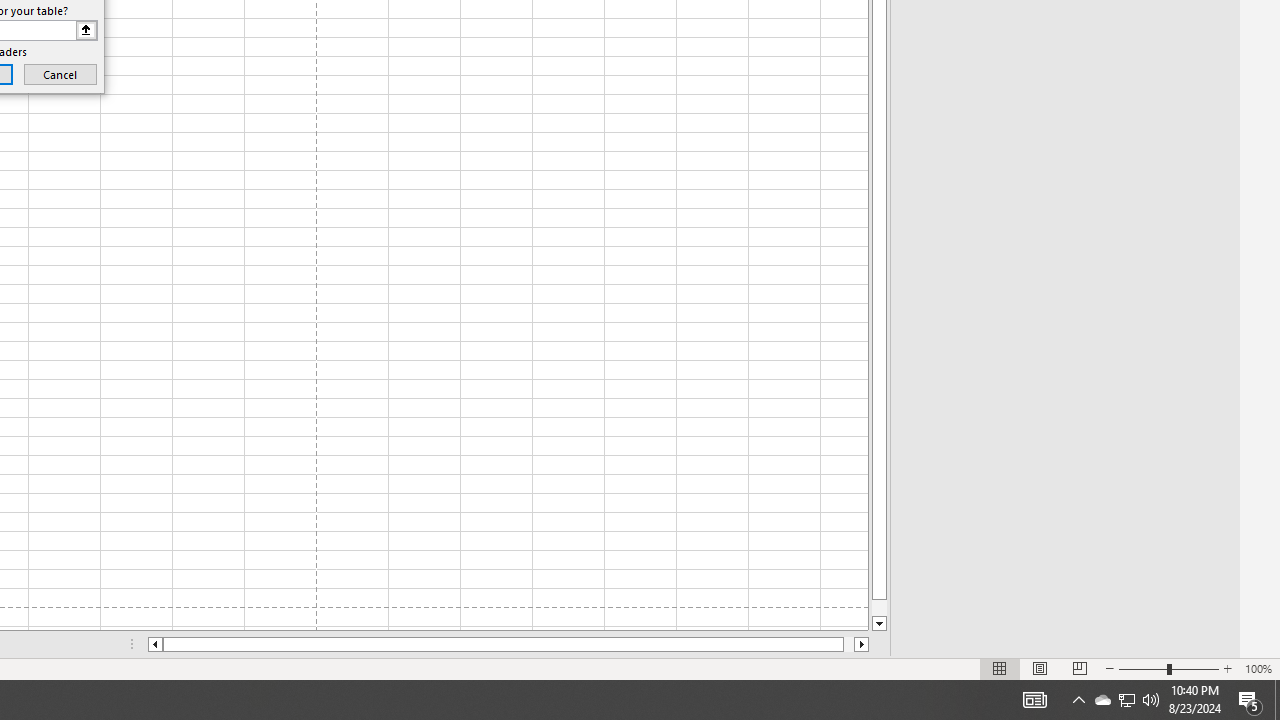 This screenshot has width=1280, height=720. I want to click on Class: NetUIScrollBar, so click(508, 644).